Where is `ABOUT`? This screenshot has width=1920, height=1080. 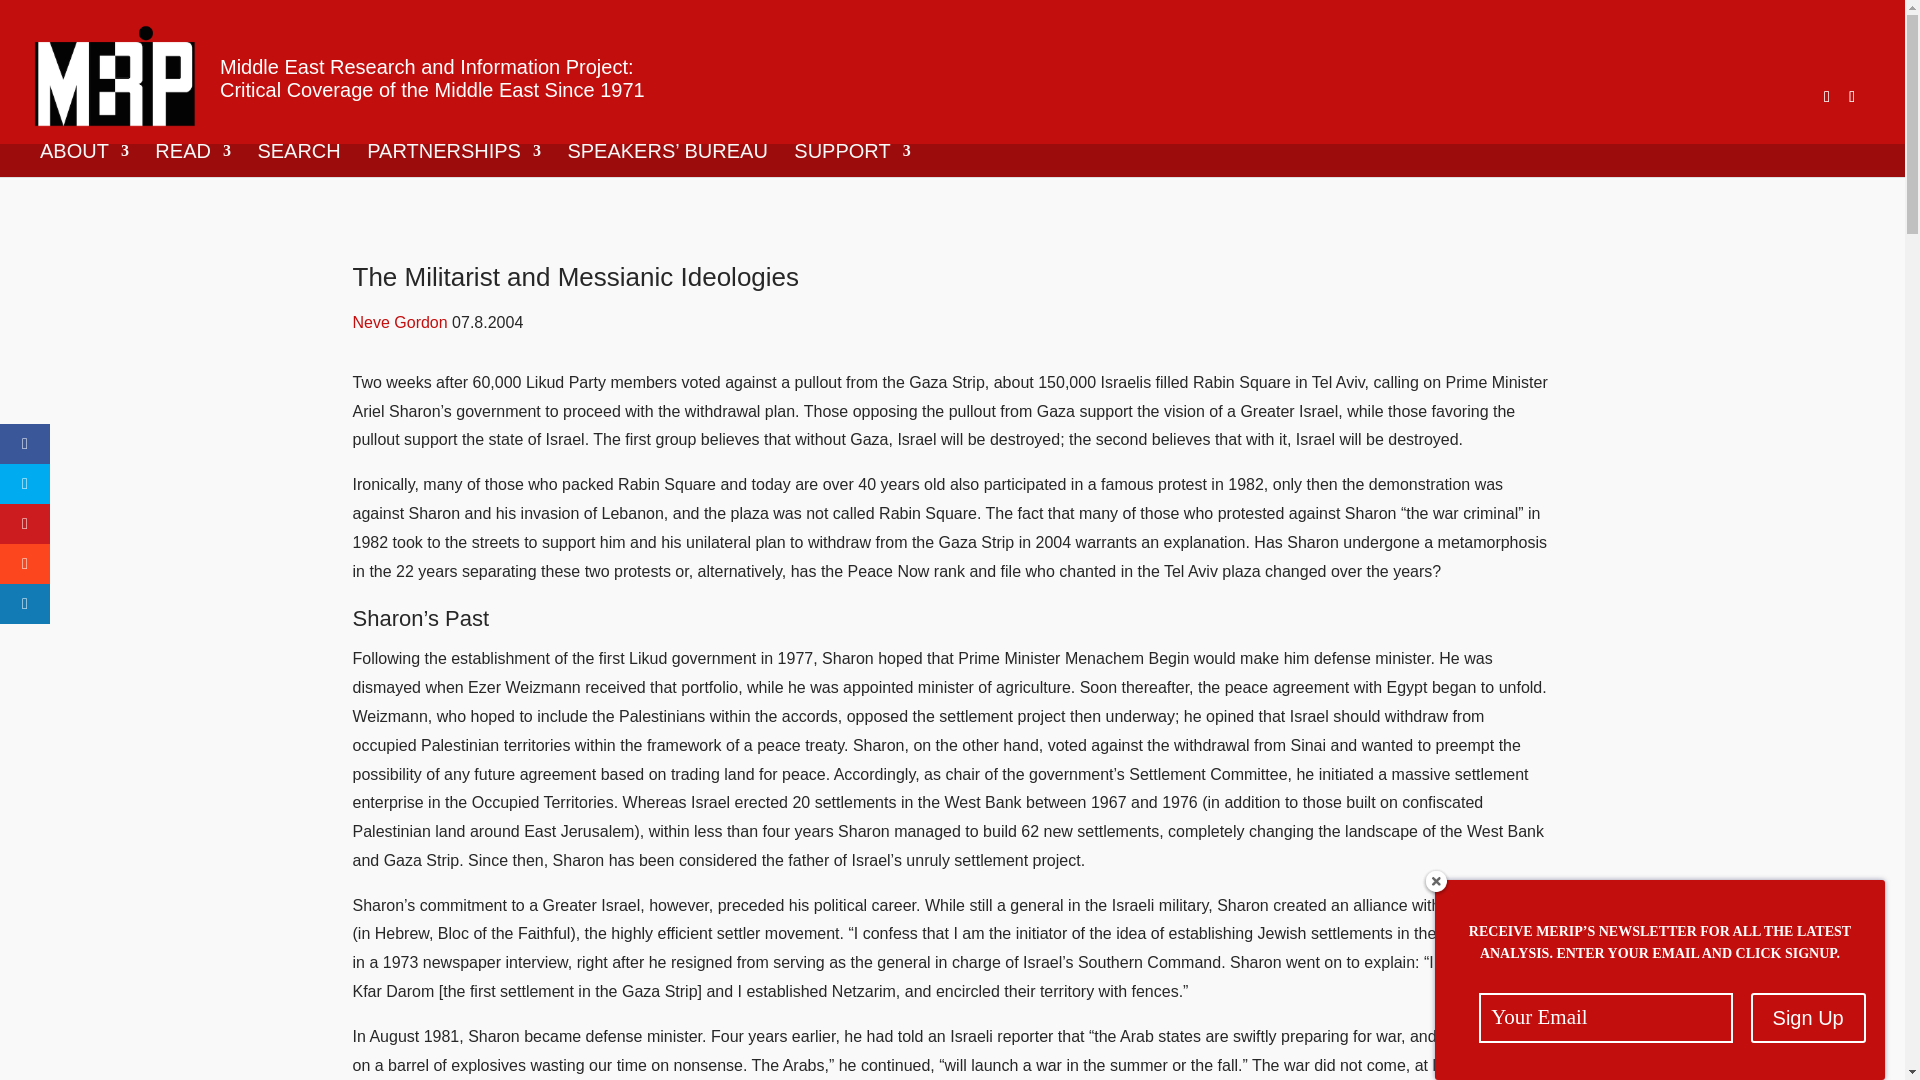
ABOUT is located at coordinates (84, 160).